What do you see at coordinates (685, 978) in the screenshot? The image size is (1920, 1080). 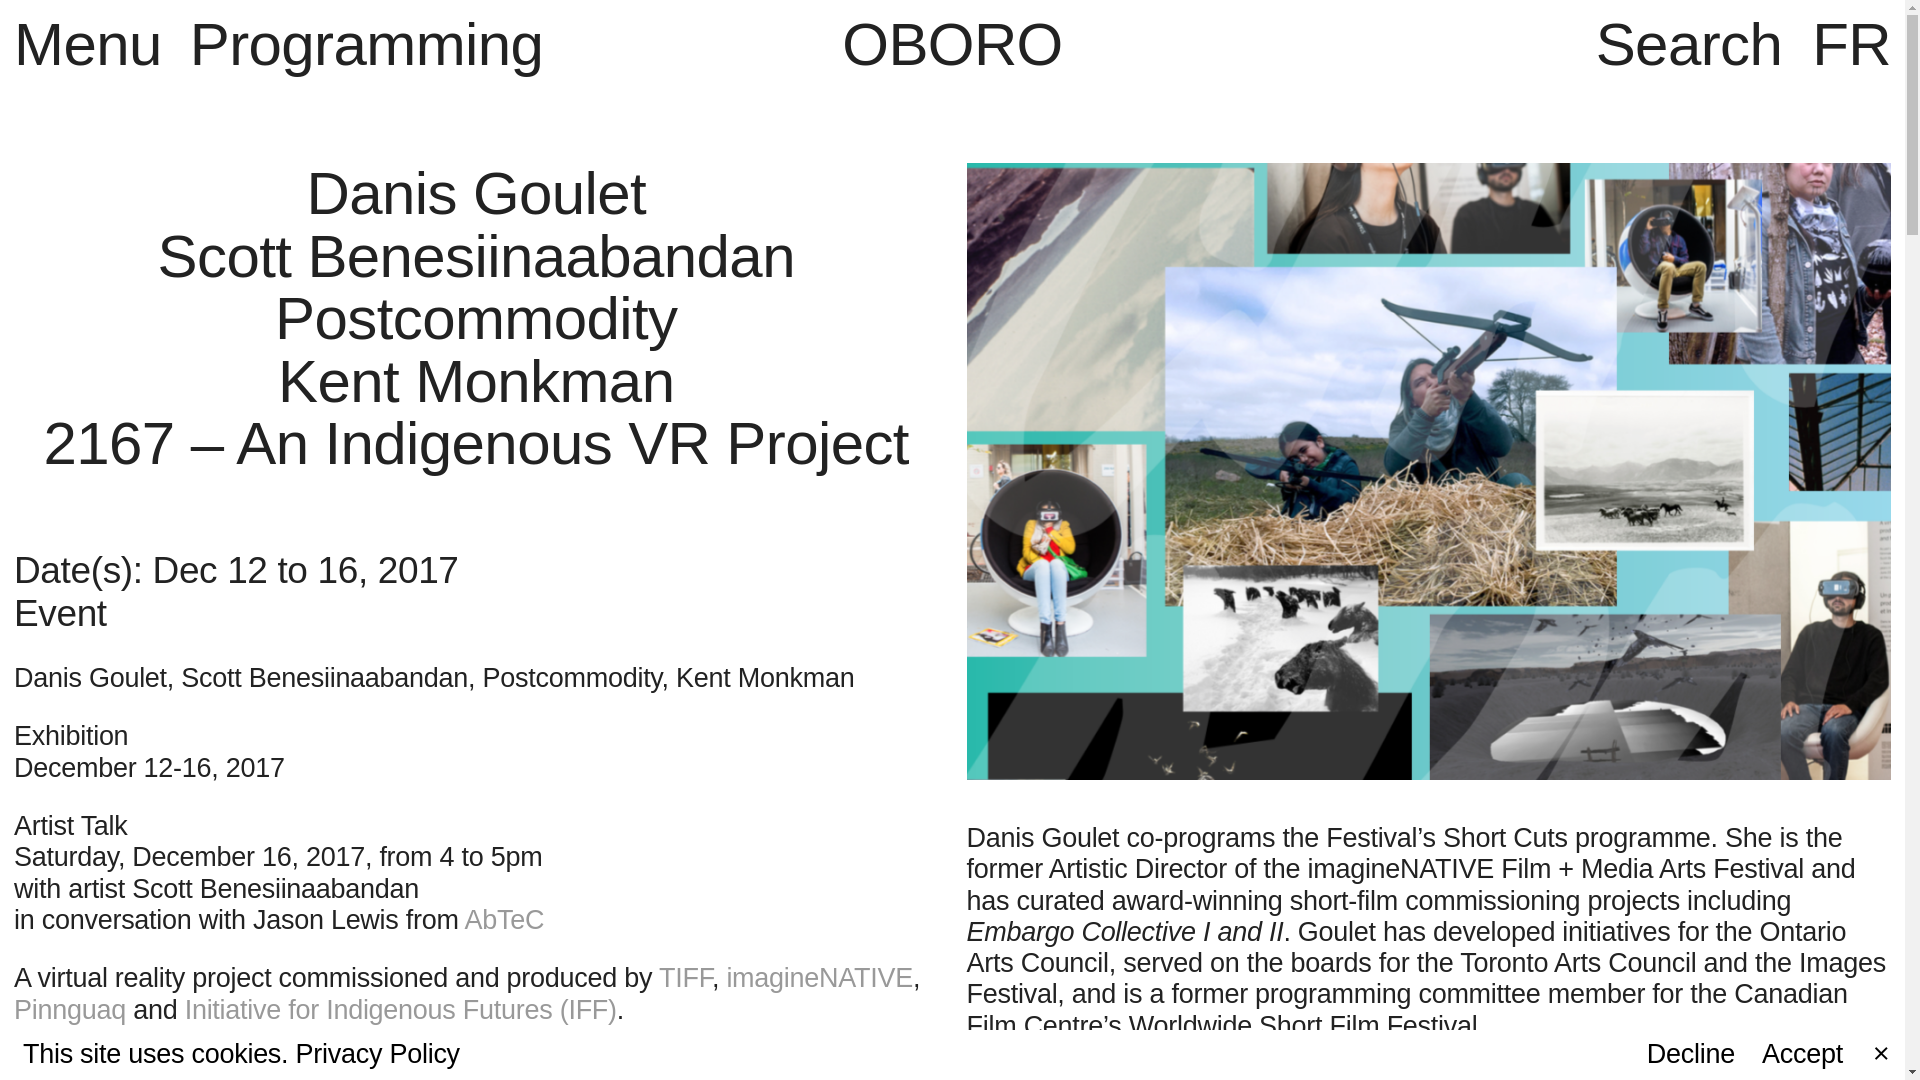 I see `TIFF` at bounding box center [685, 978].